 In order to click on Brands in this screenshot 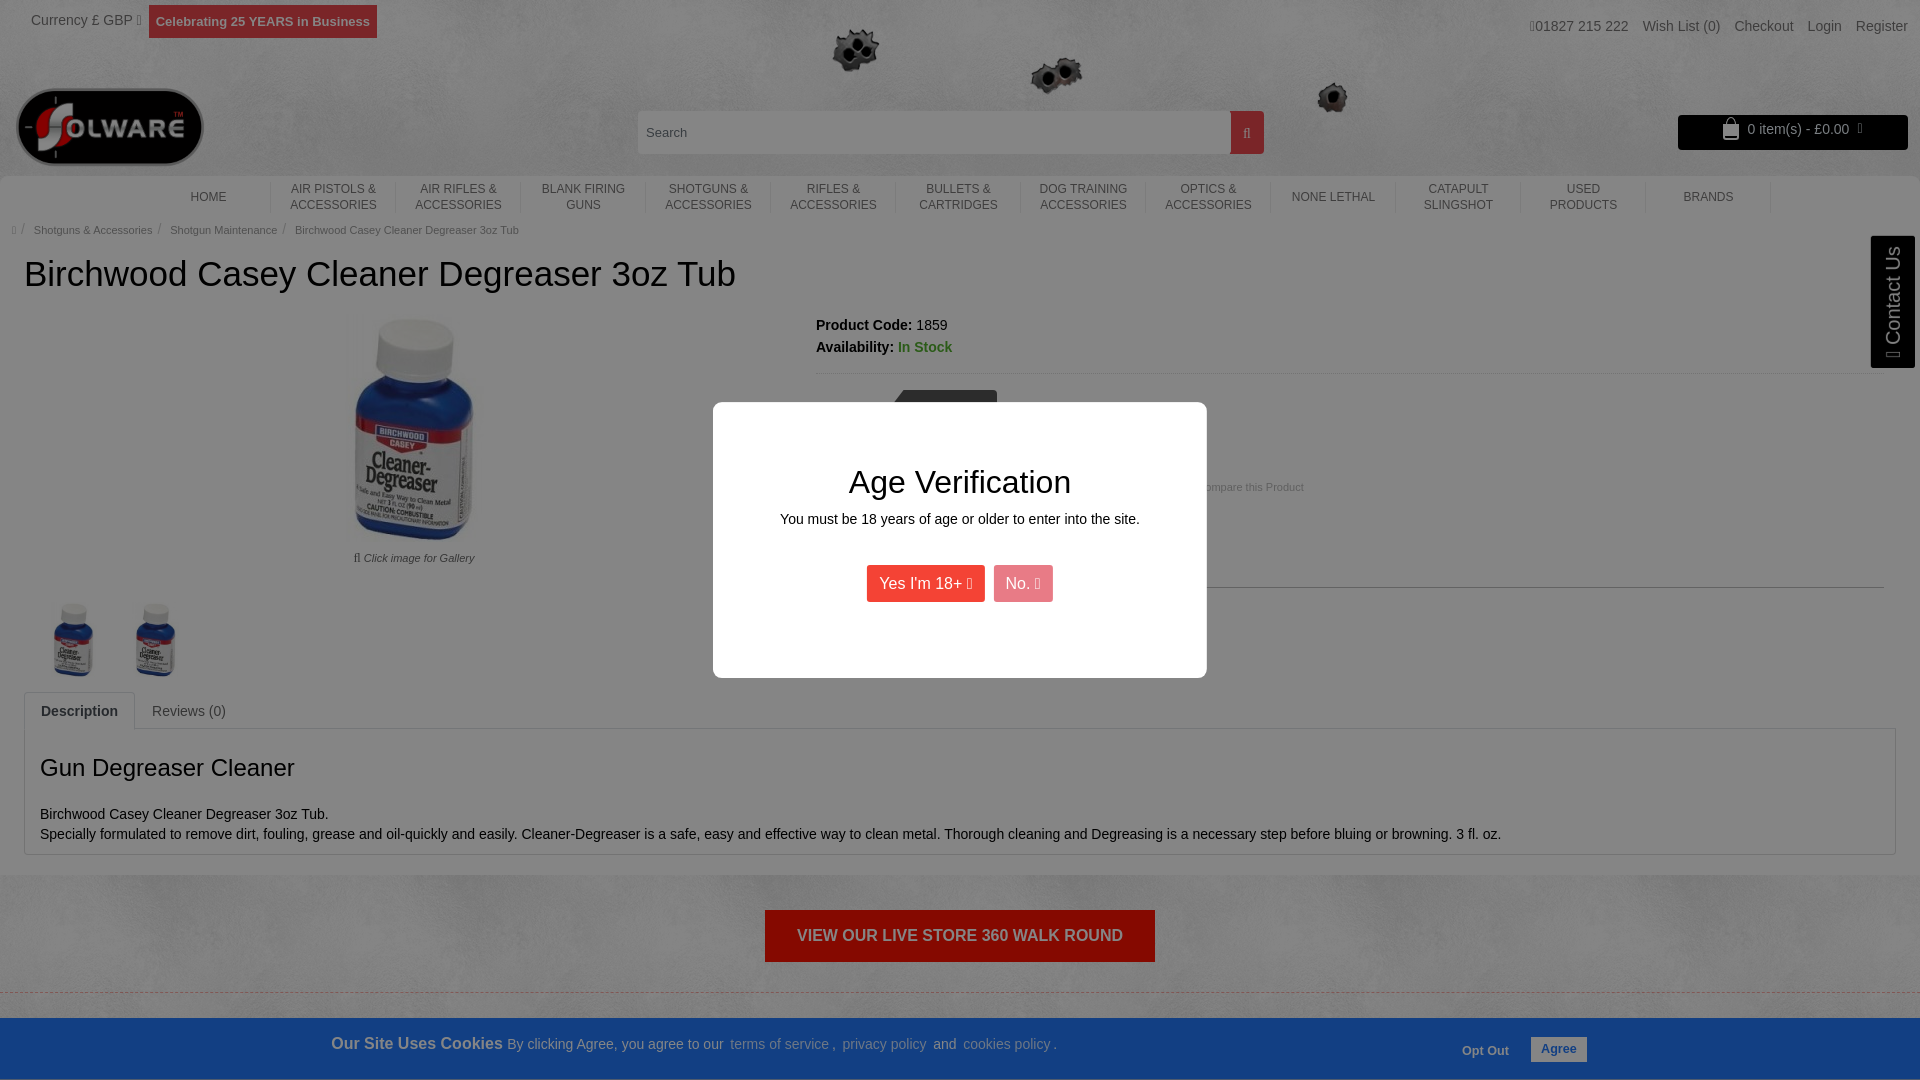, I will do `click(1708, 197)`.